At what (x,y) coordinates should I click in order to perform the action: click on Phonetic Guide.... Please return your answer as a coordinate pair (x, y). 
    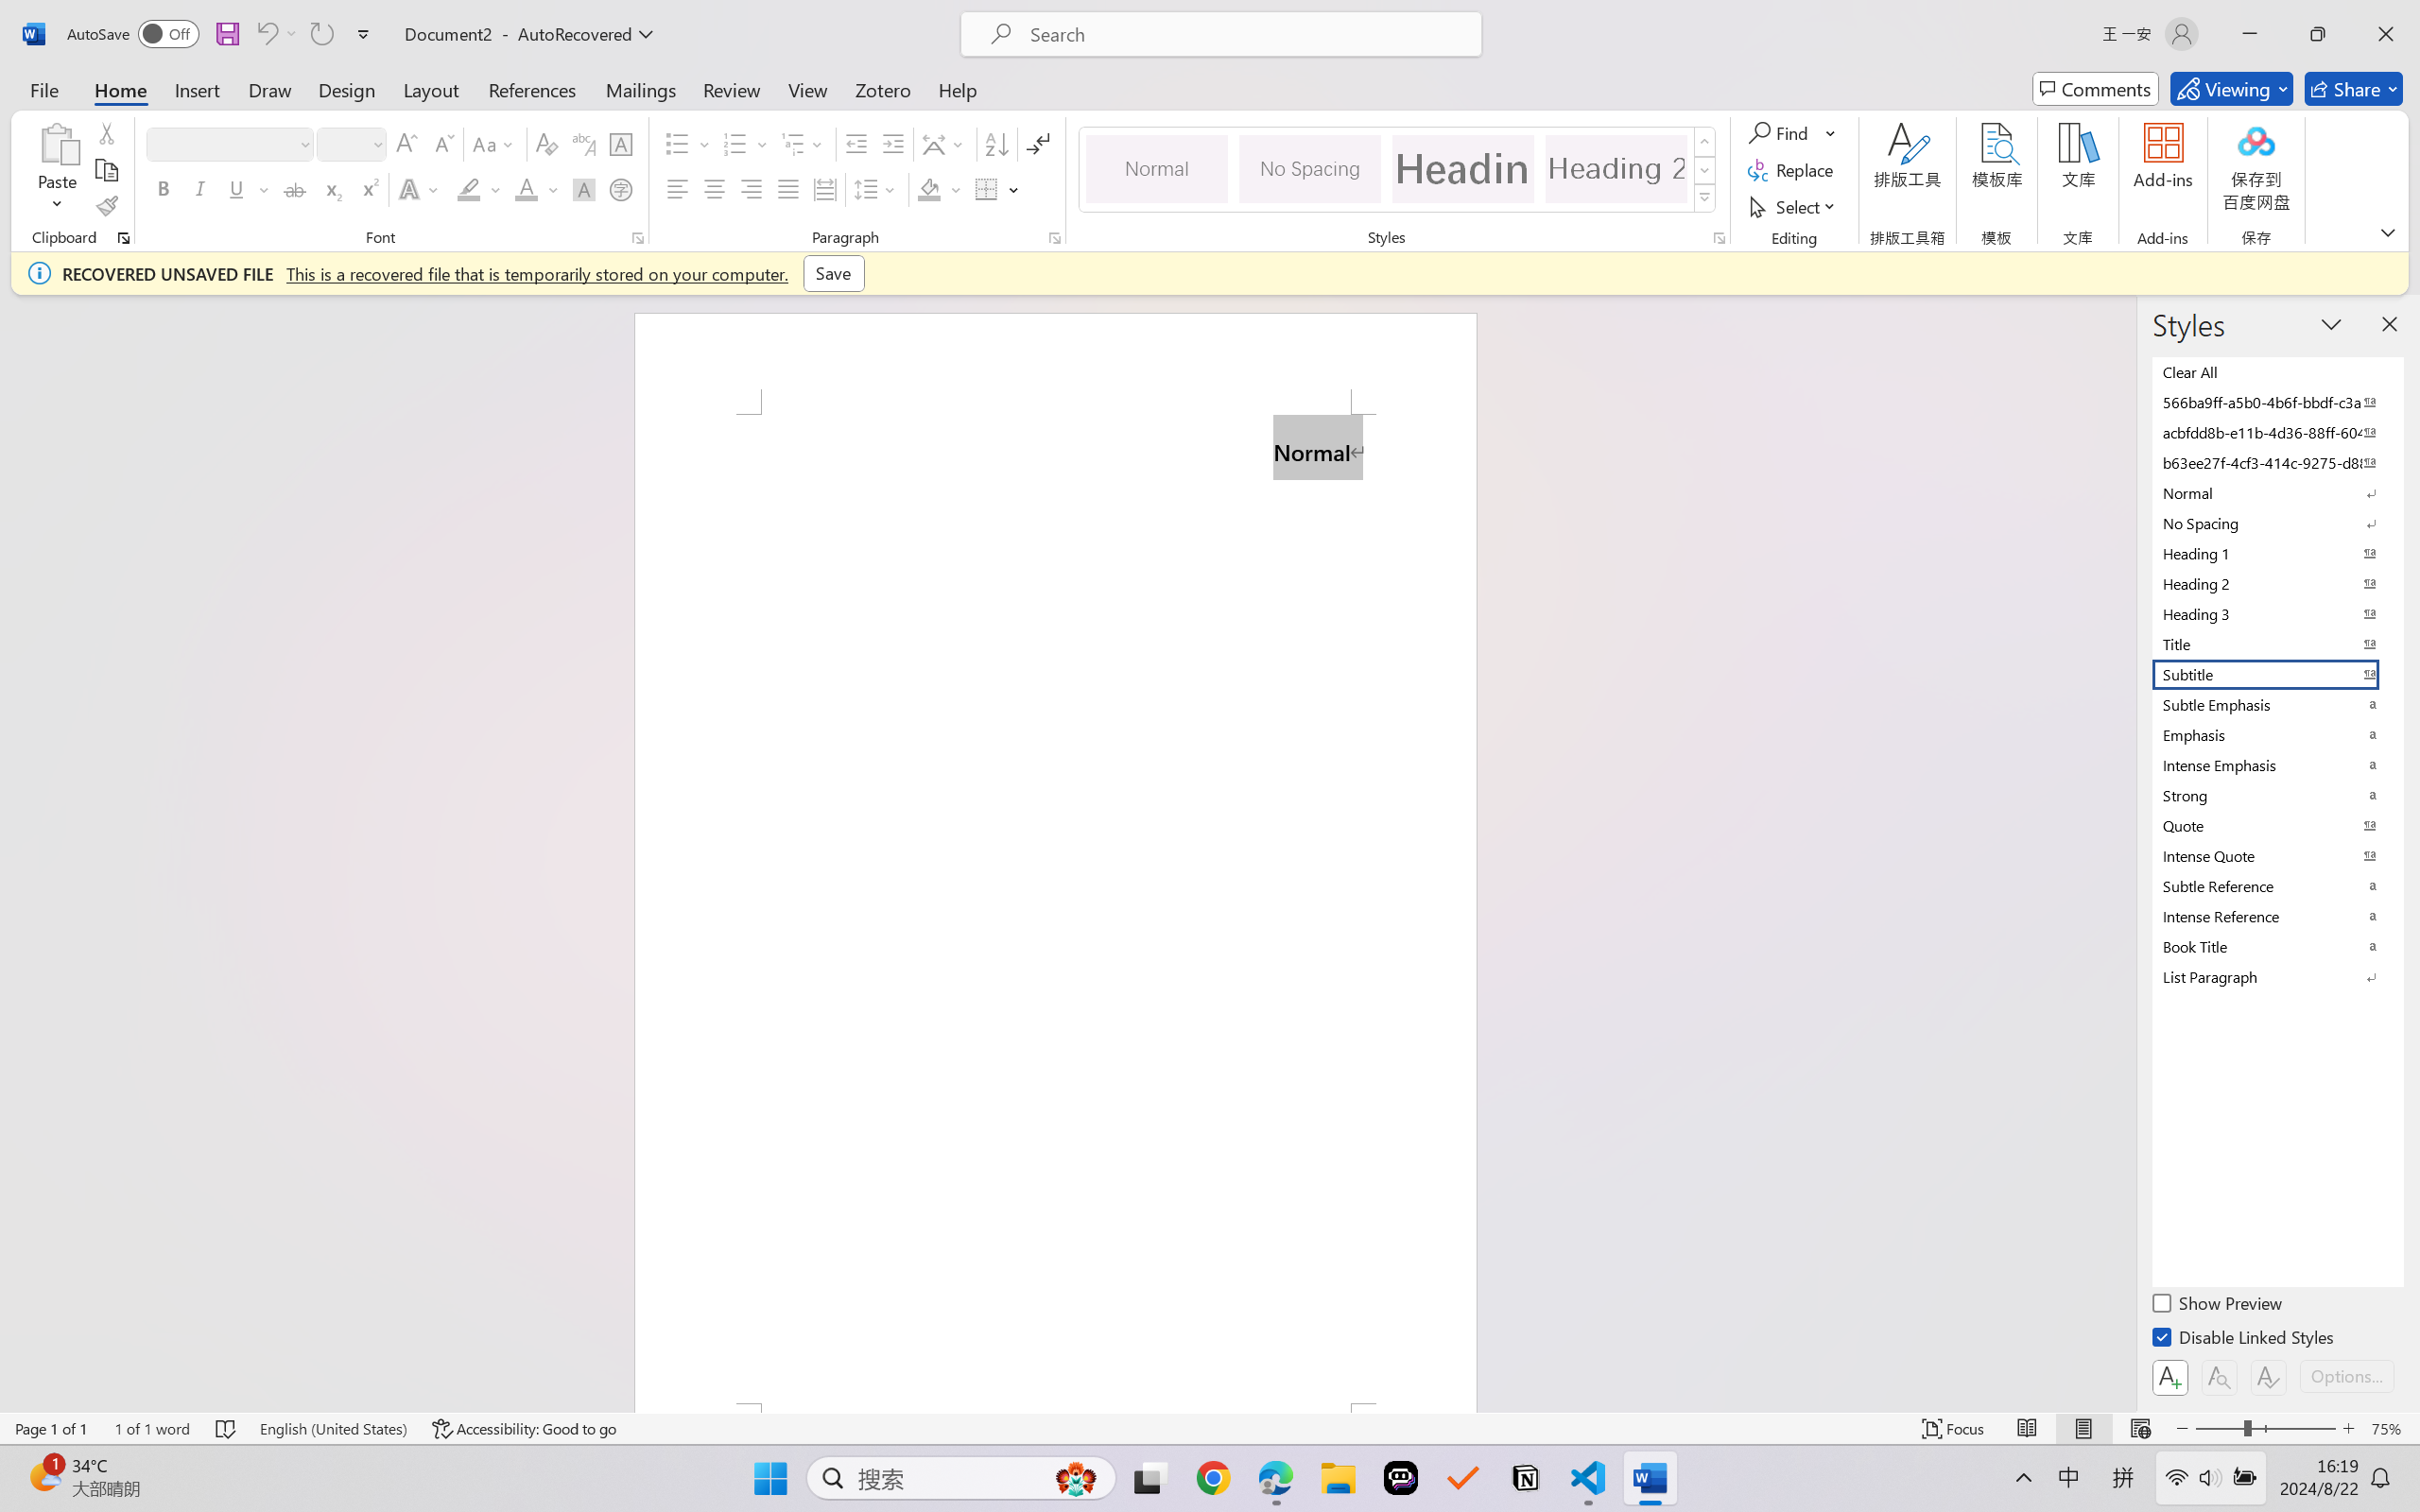
    Looking at the image, I should click on (582, 144).